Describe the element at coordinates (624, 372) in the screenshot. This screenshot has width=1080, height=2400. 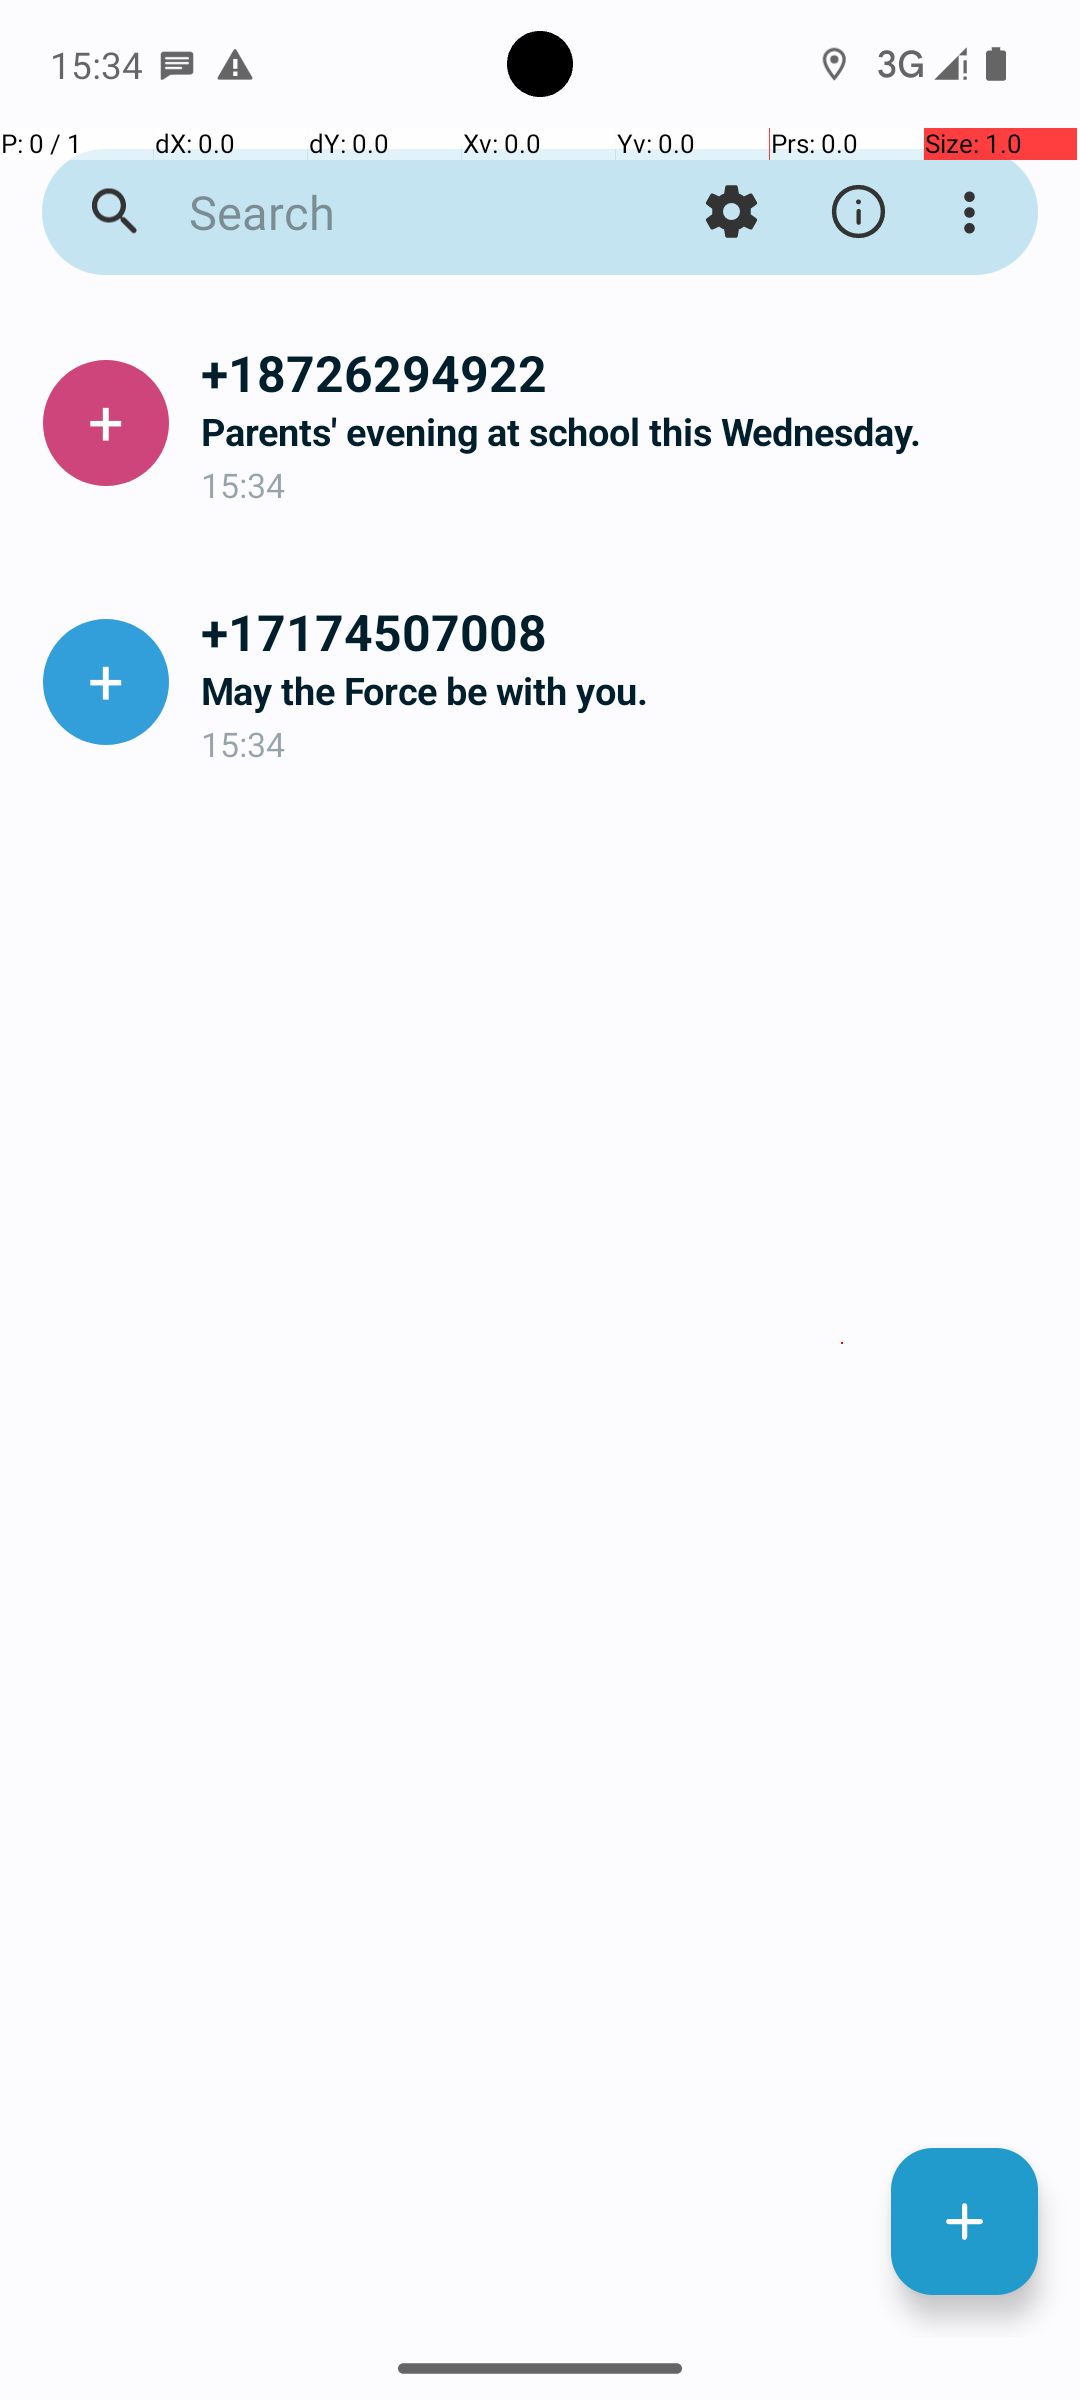
I see `+18726294922` at that location.